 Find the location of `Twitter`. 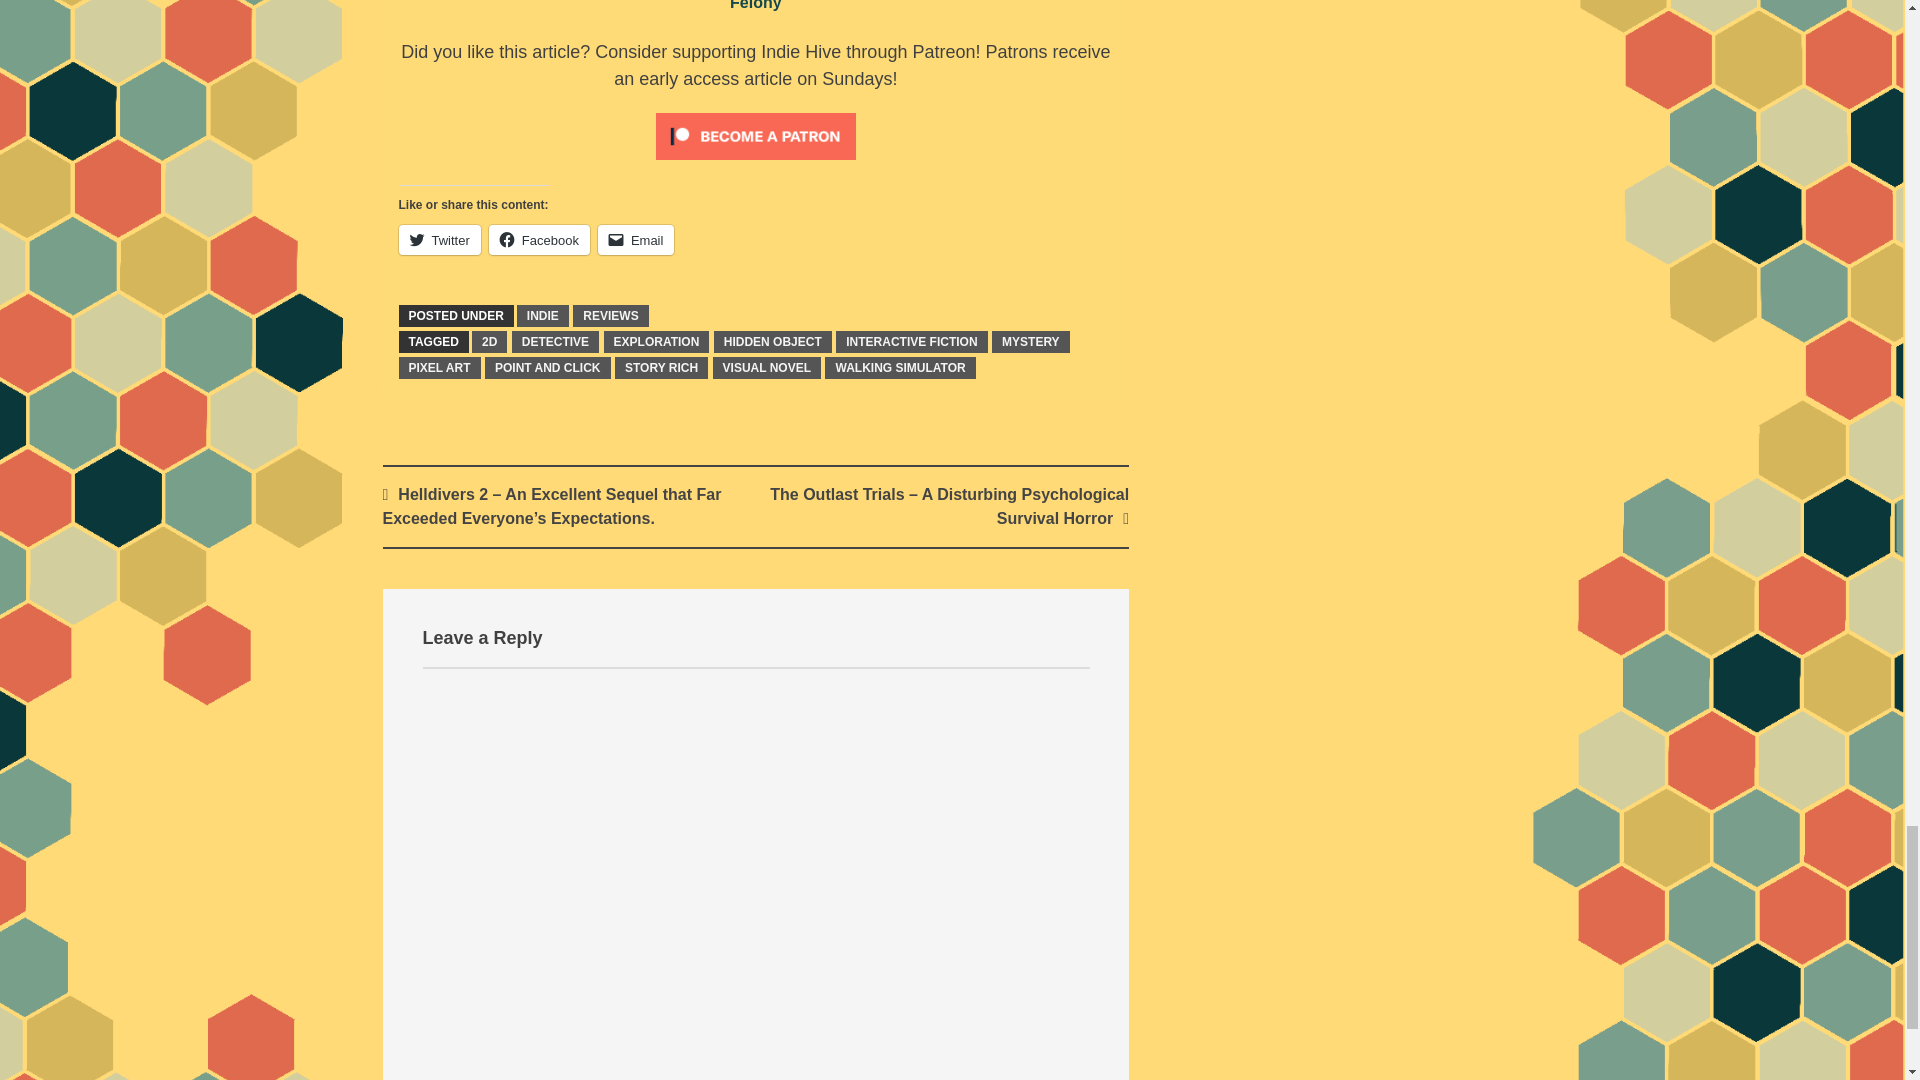

Twitter is located at coordinates (438, 239).